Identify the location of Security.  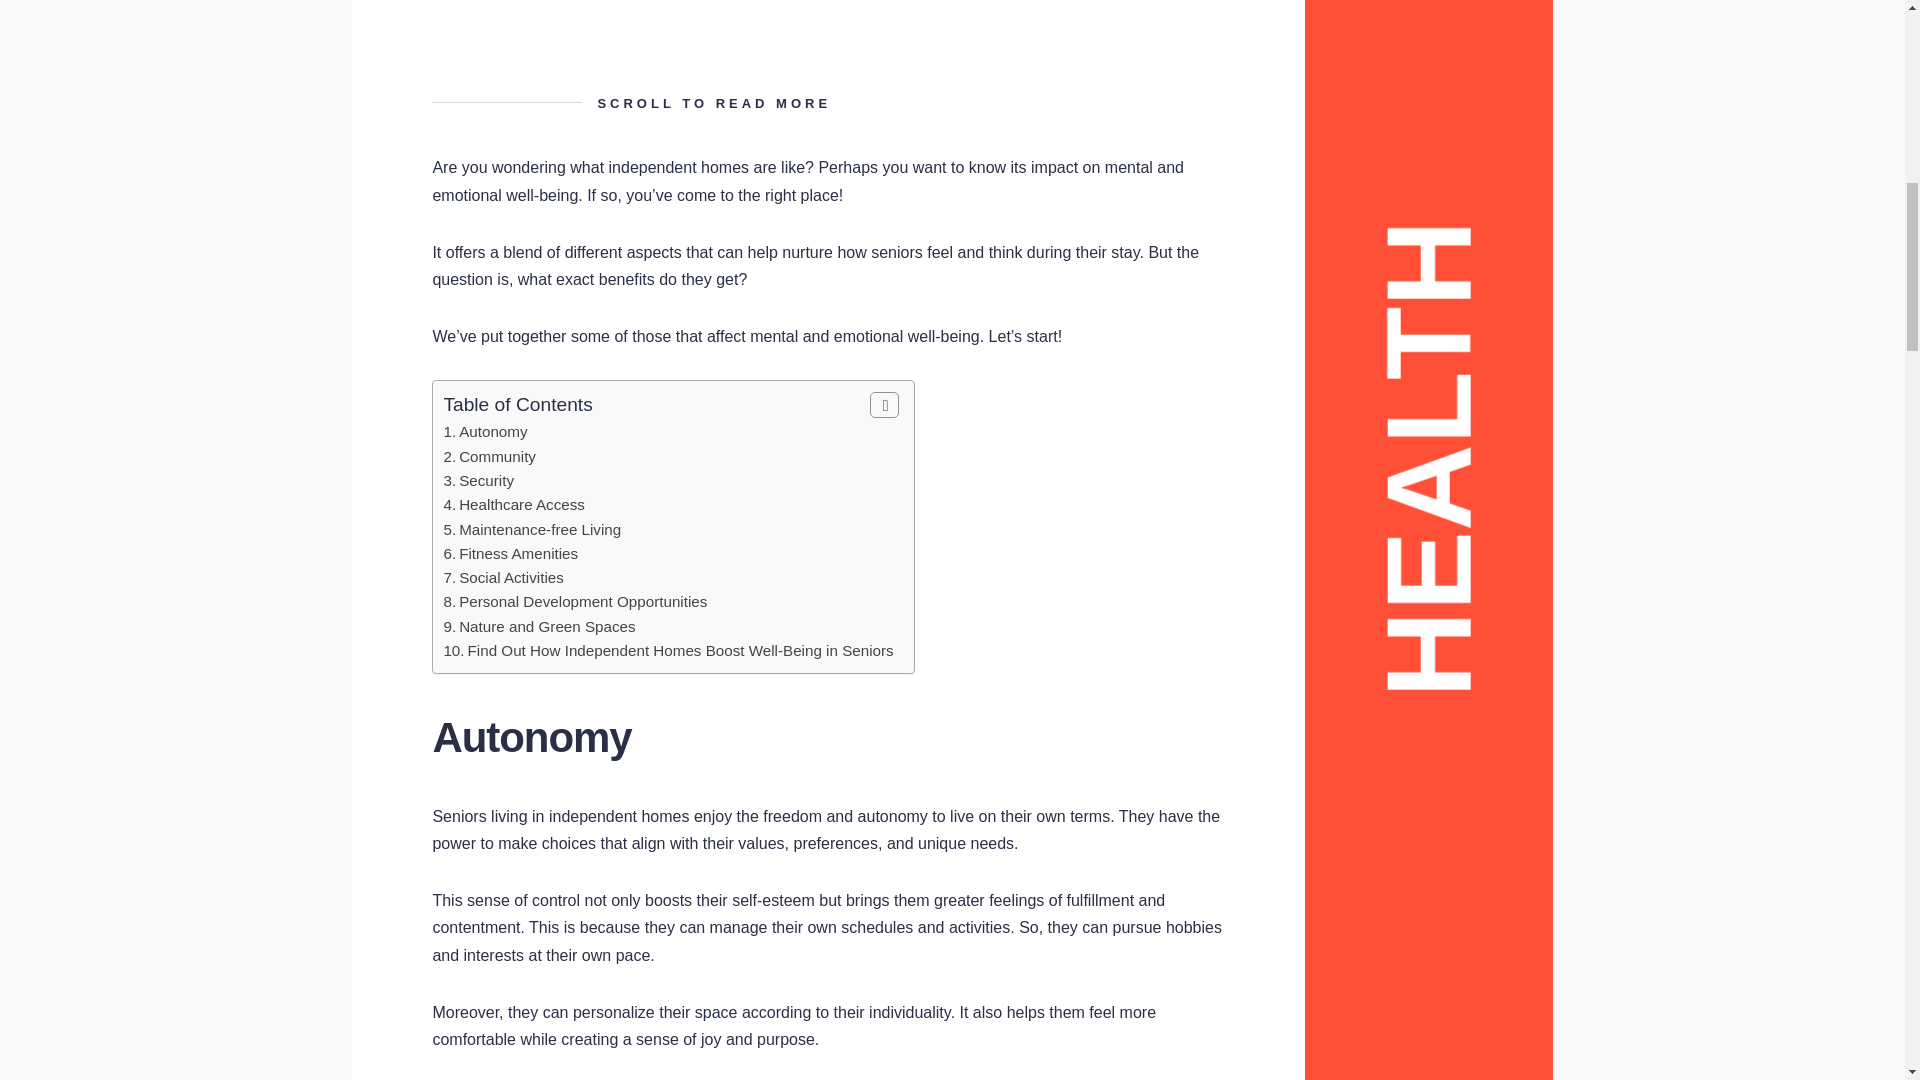
(486, 480).